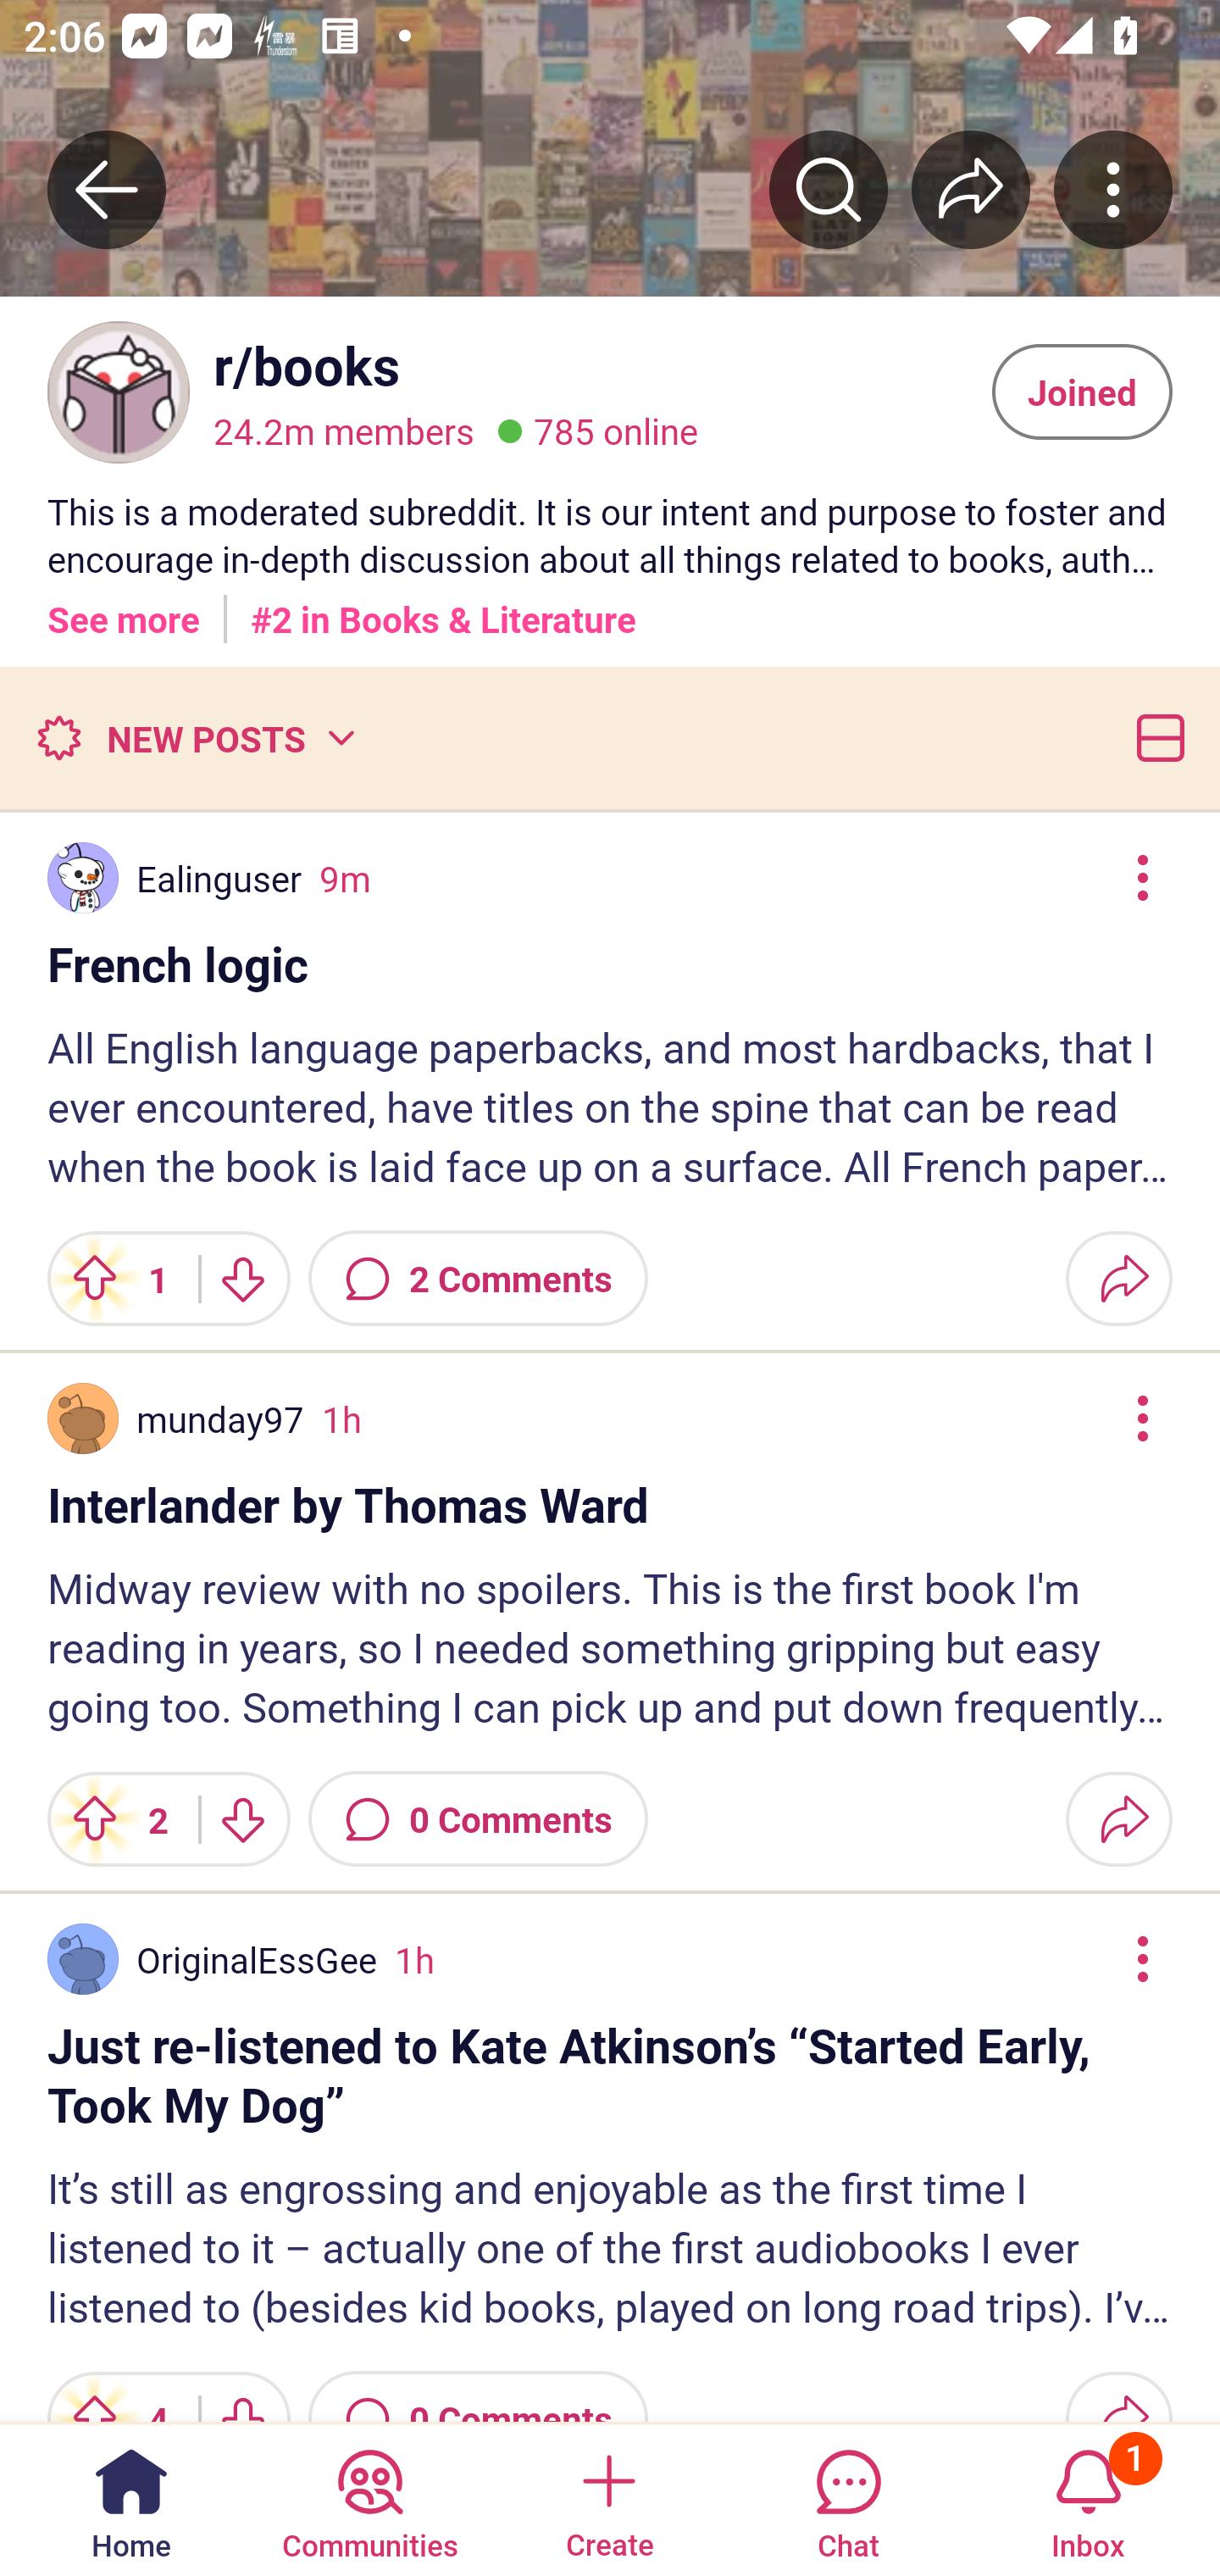 The image size is (1220, 2576). Describe the element at coordinates (444, 608) in the screenshot. I see `#2 in Books & Literature` at that location.